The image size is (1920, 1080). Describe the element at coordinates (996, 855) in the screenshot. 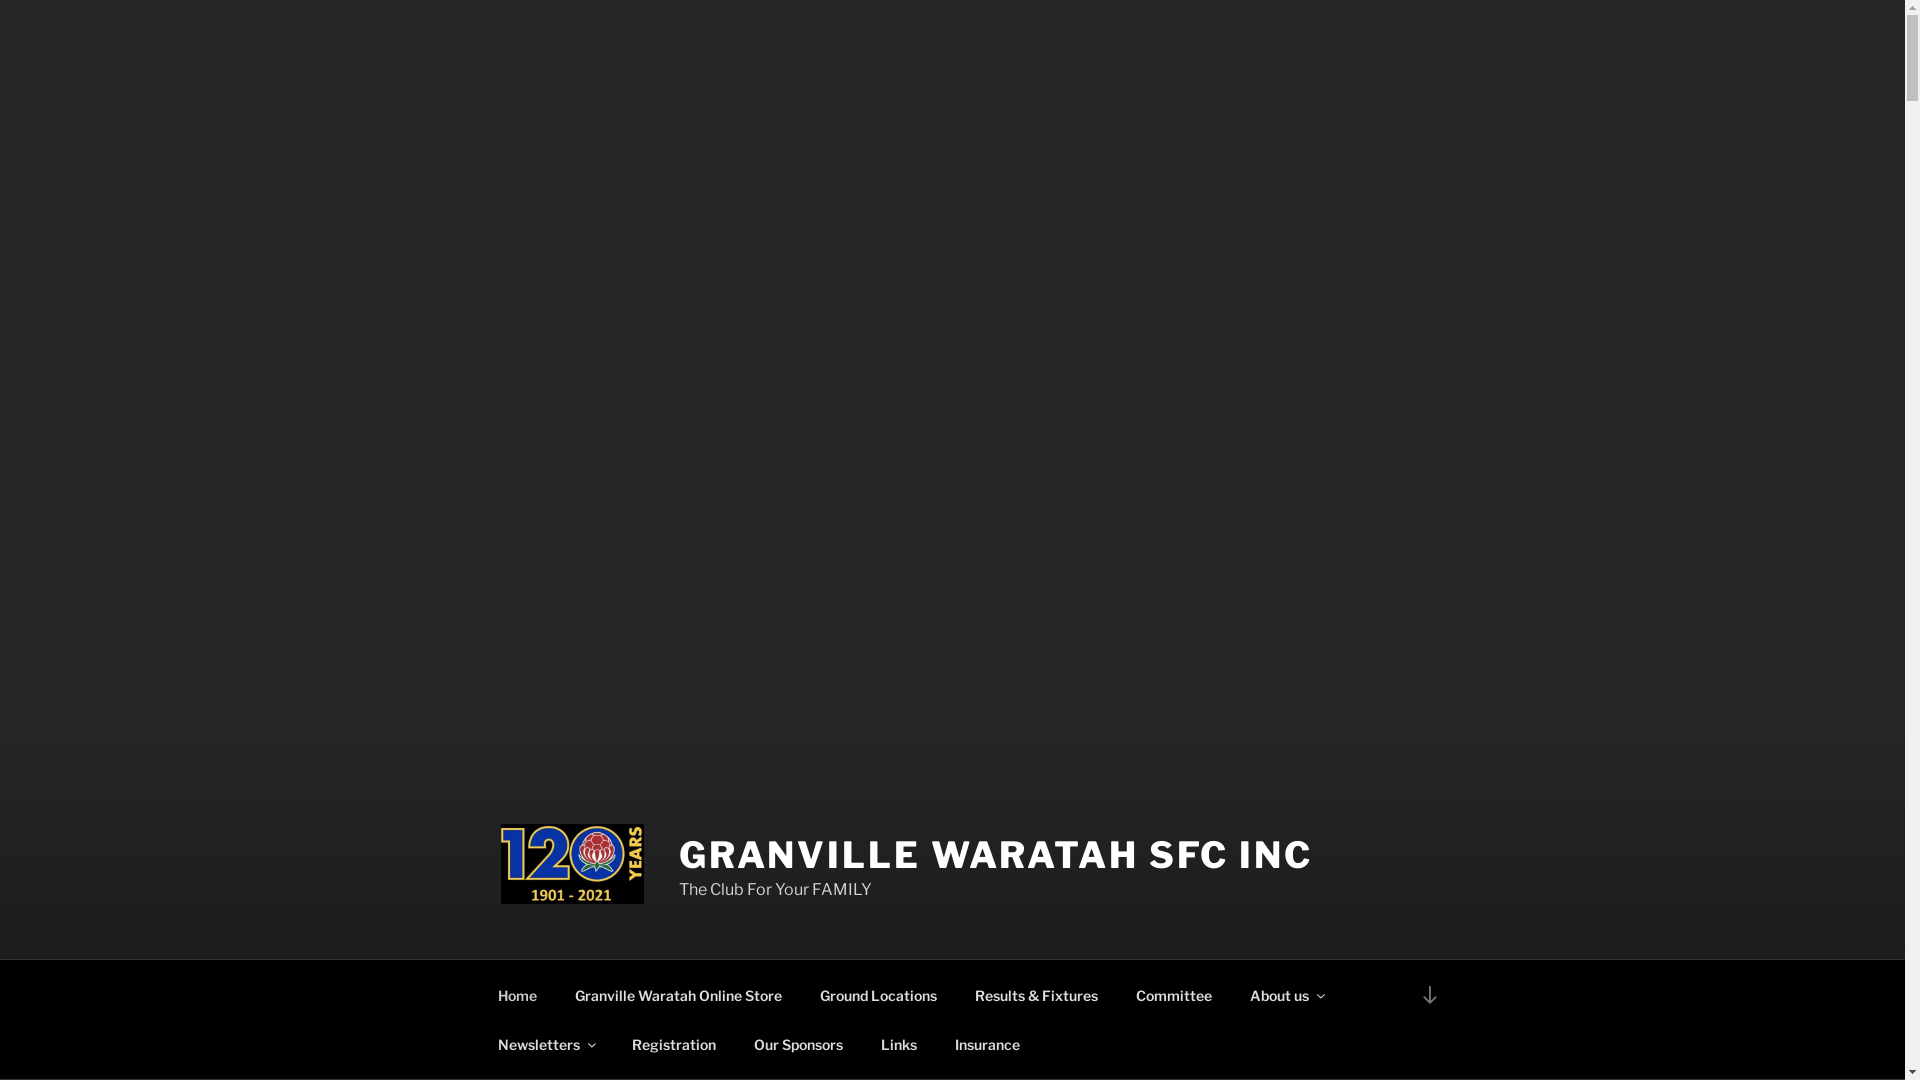

I see `GRANVILLE WARATAH SFC INC` at that location.